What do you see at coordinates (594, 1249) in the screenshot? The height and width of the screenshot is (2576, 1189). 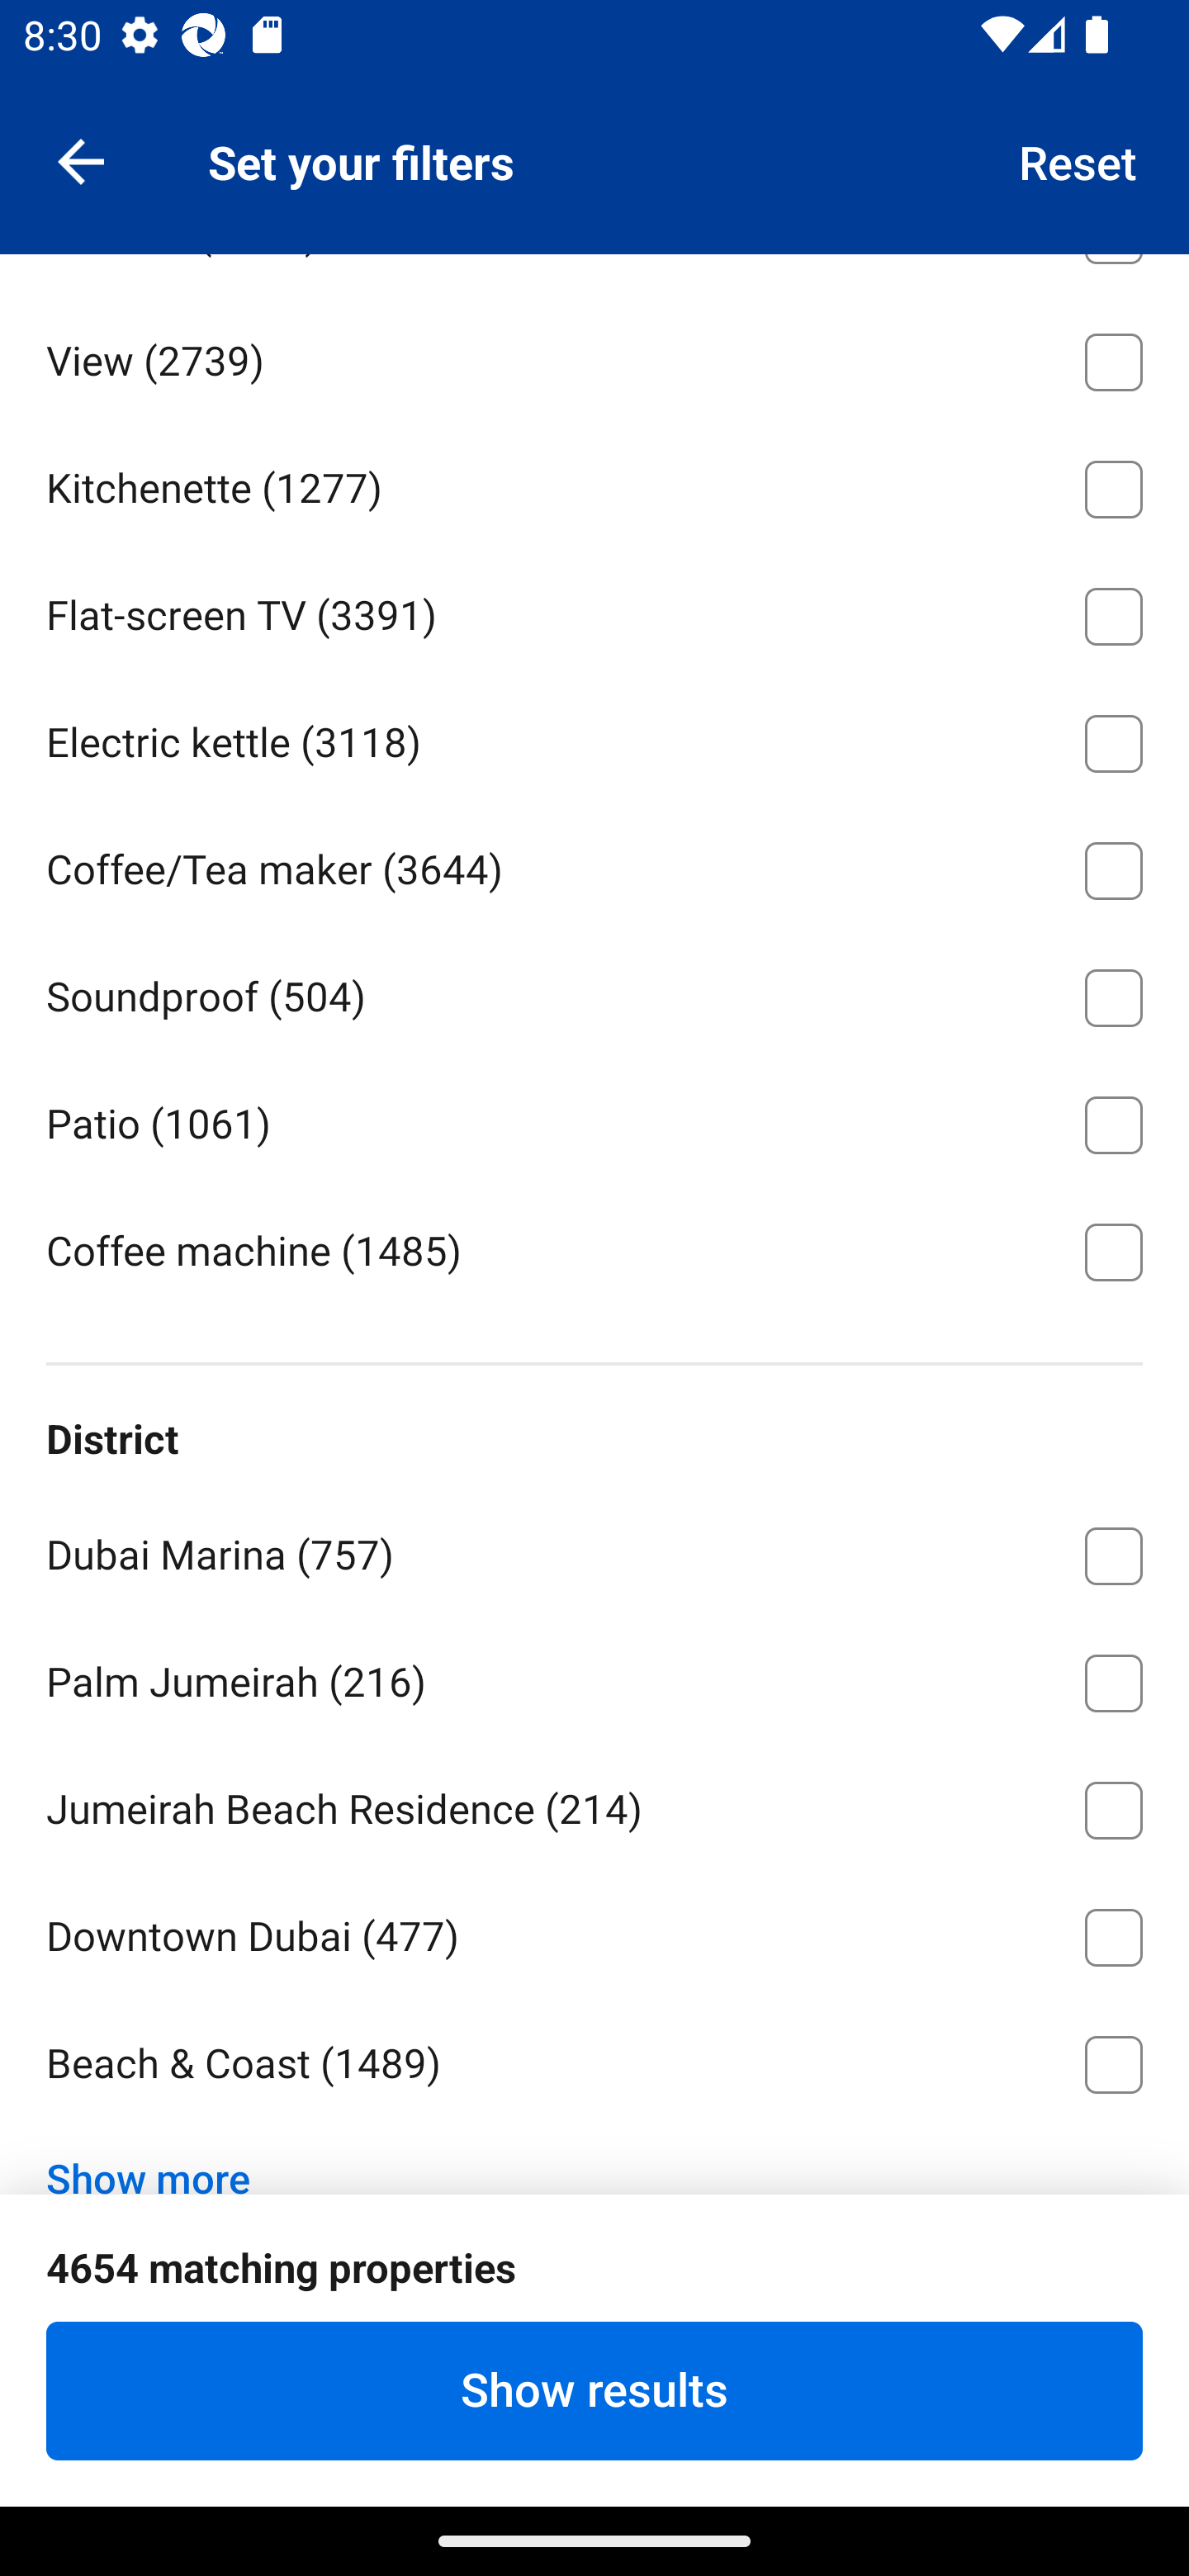 I see `Coffee machine ⁦(1485)` at bounding box center [594, 1249].